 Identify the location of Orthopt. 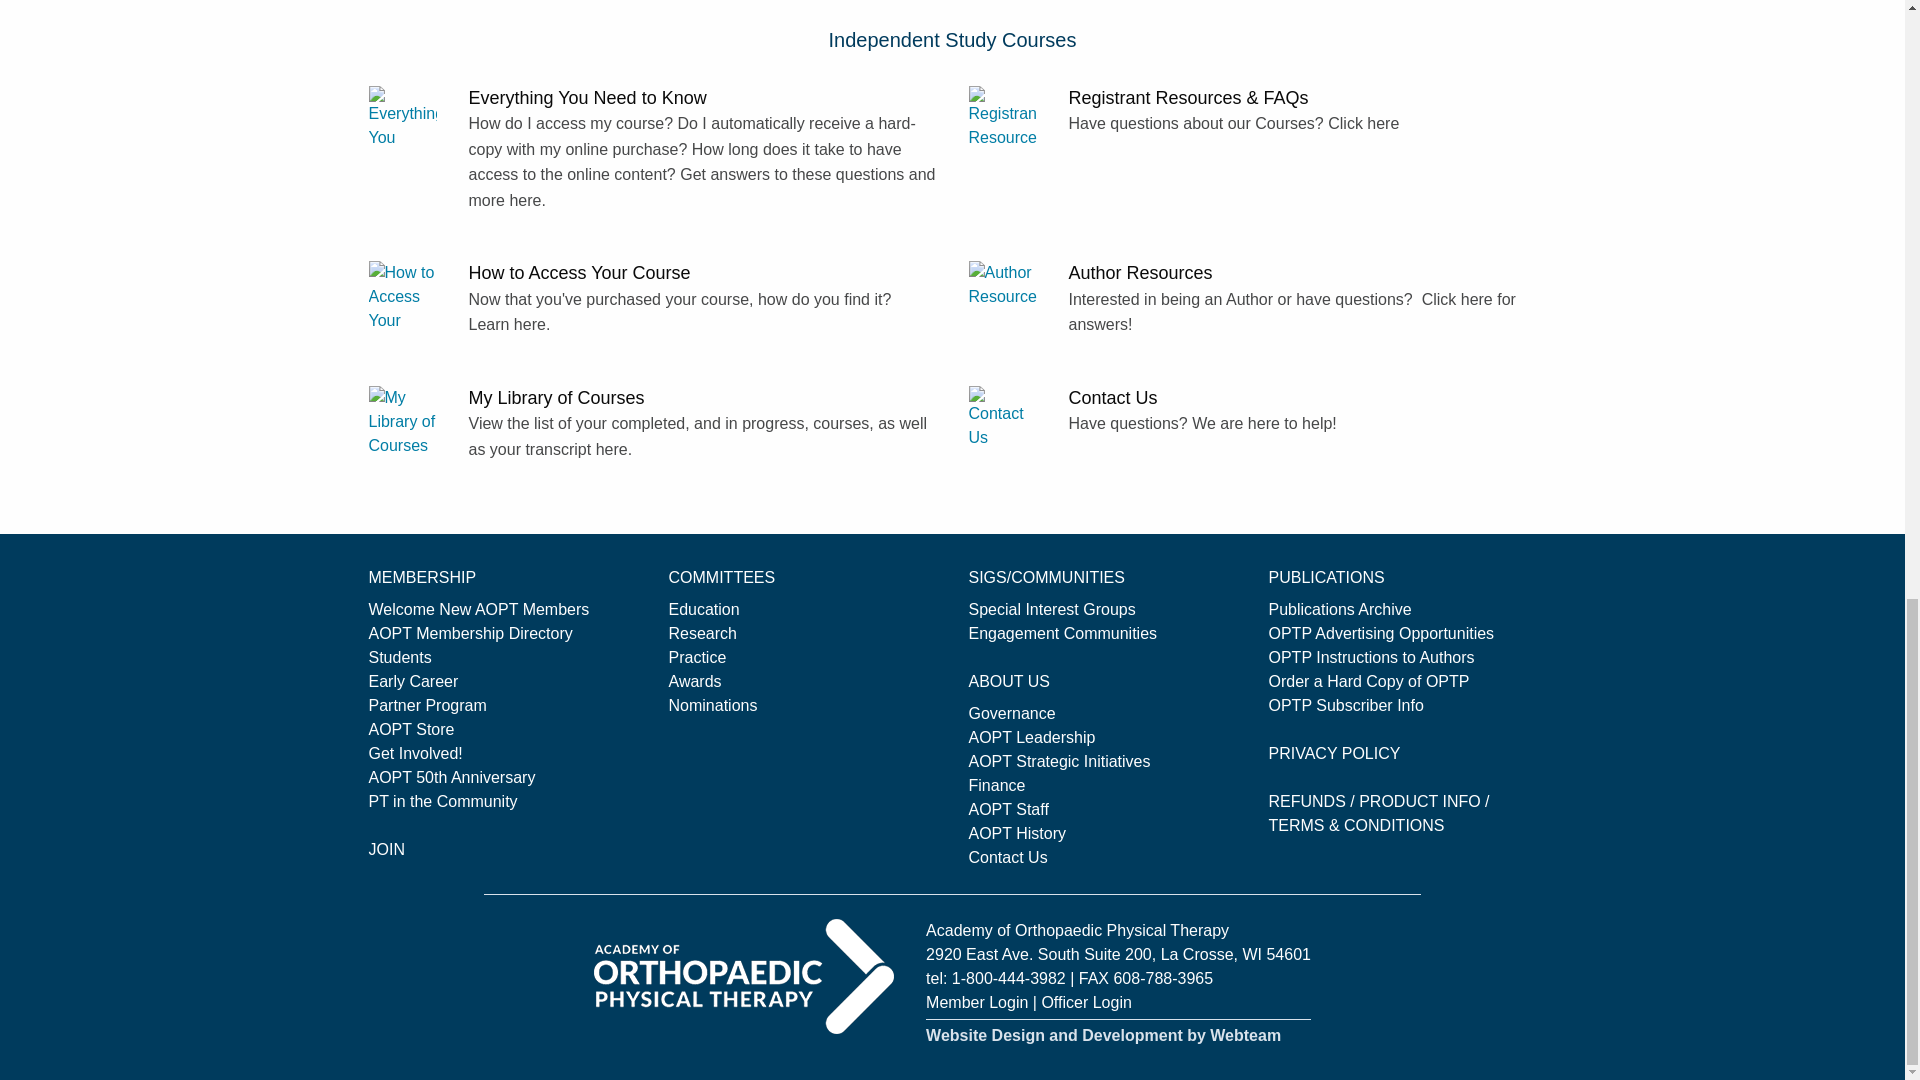
(744, 976).